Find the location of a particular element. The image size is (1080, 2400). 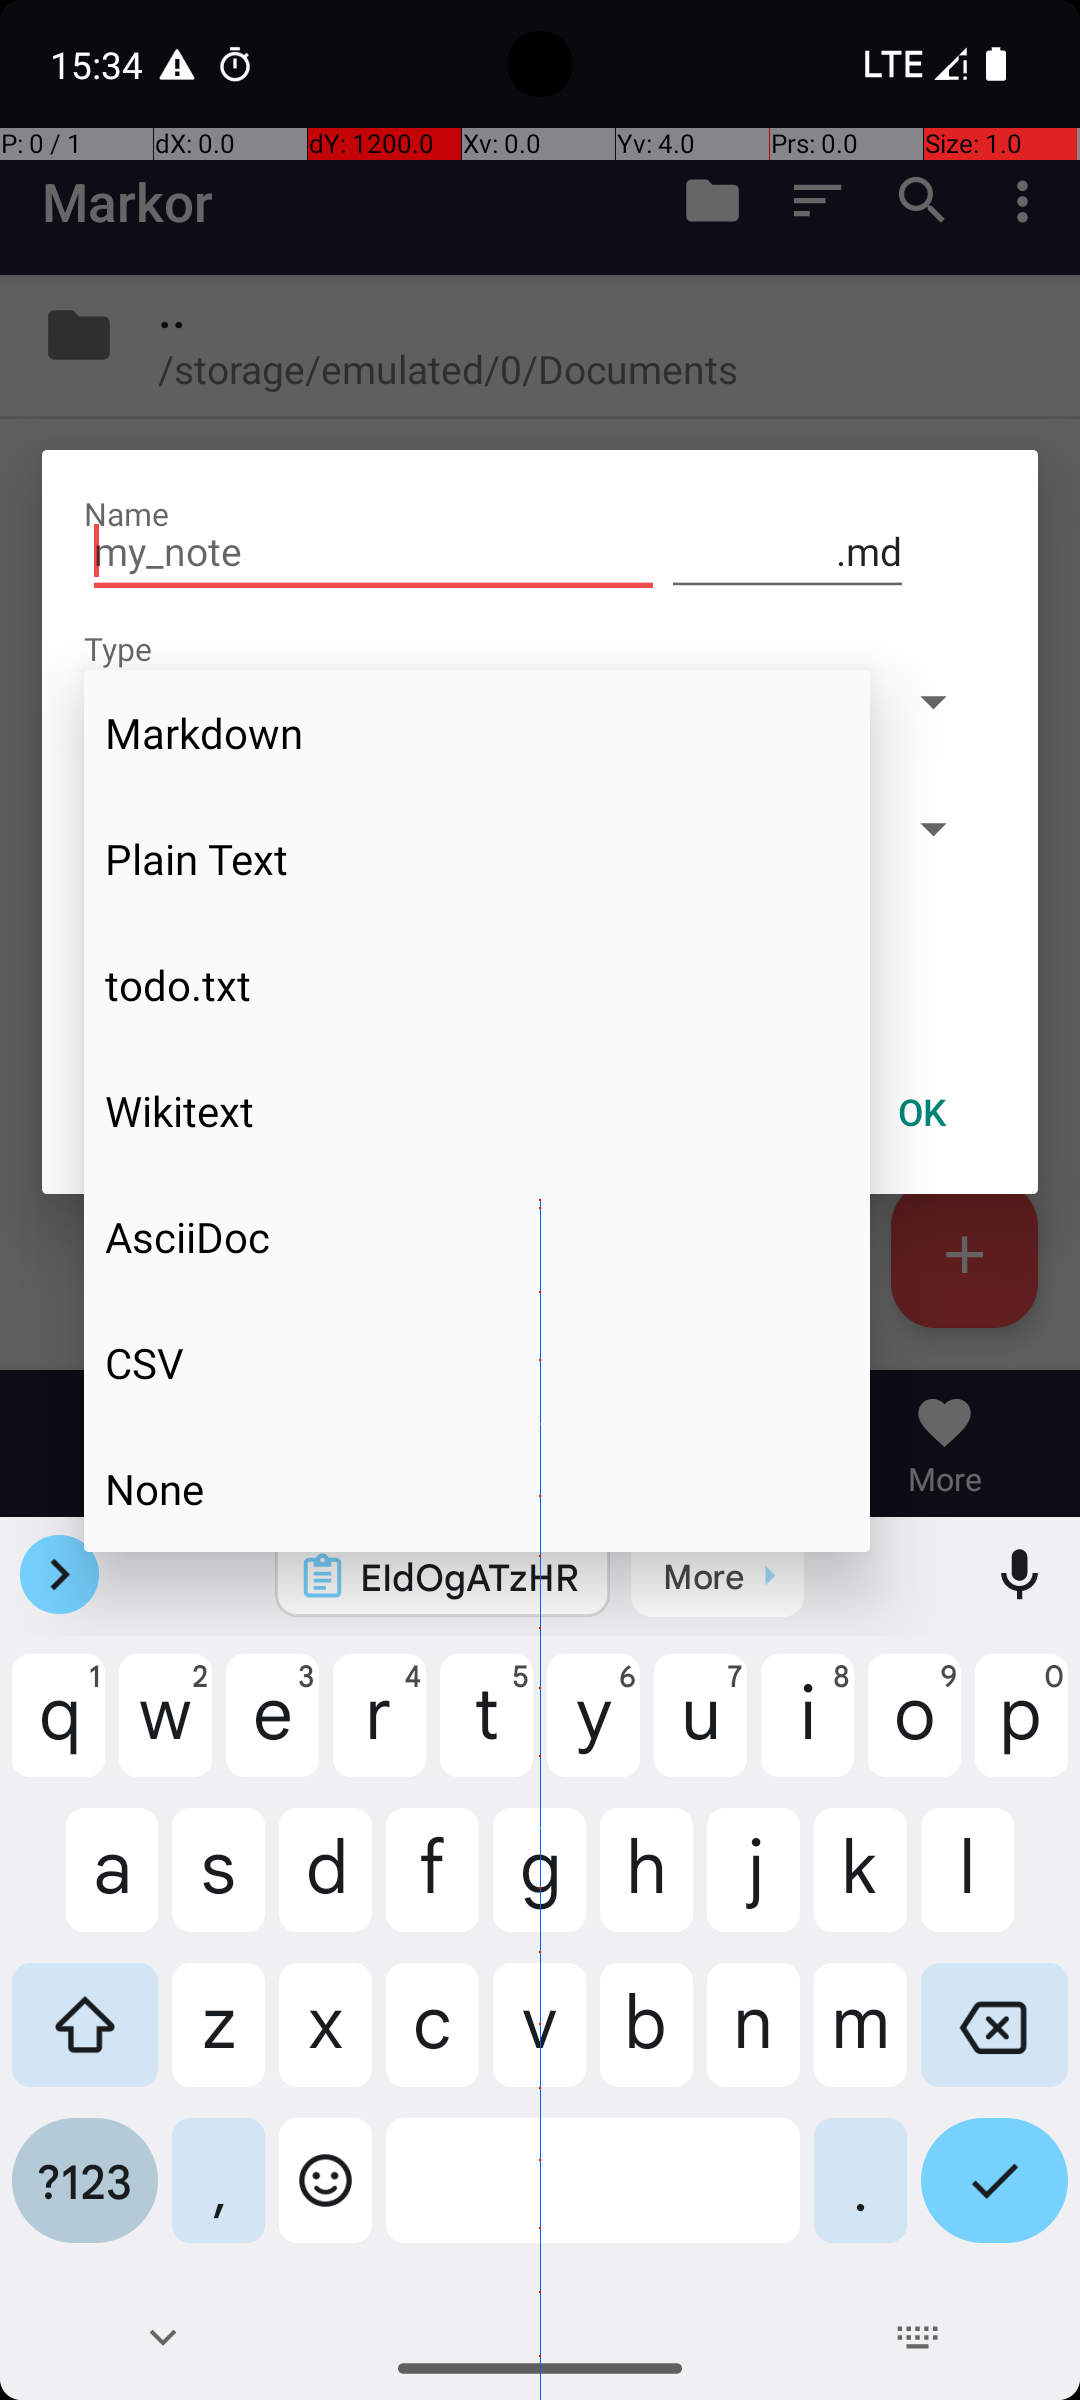

Plain Text is located at coordinates (477, 859).